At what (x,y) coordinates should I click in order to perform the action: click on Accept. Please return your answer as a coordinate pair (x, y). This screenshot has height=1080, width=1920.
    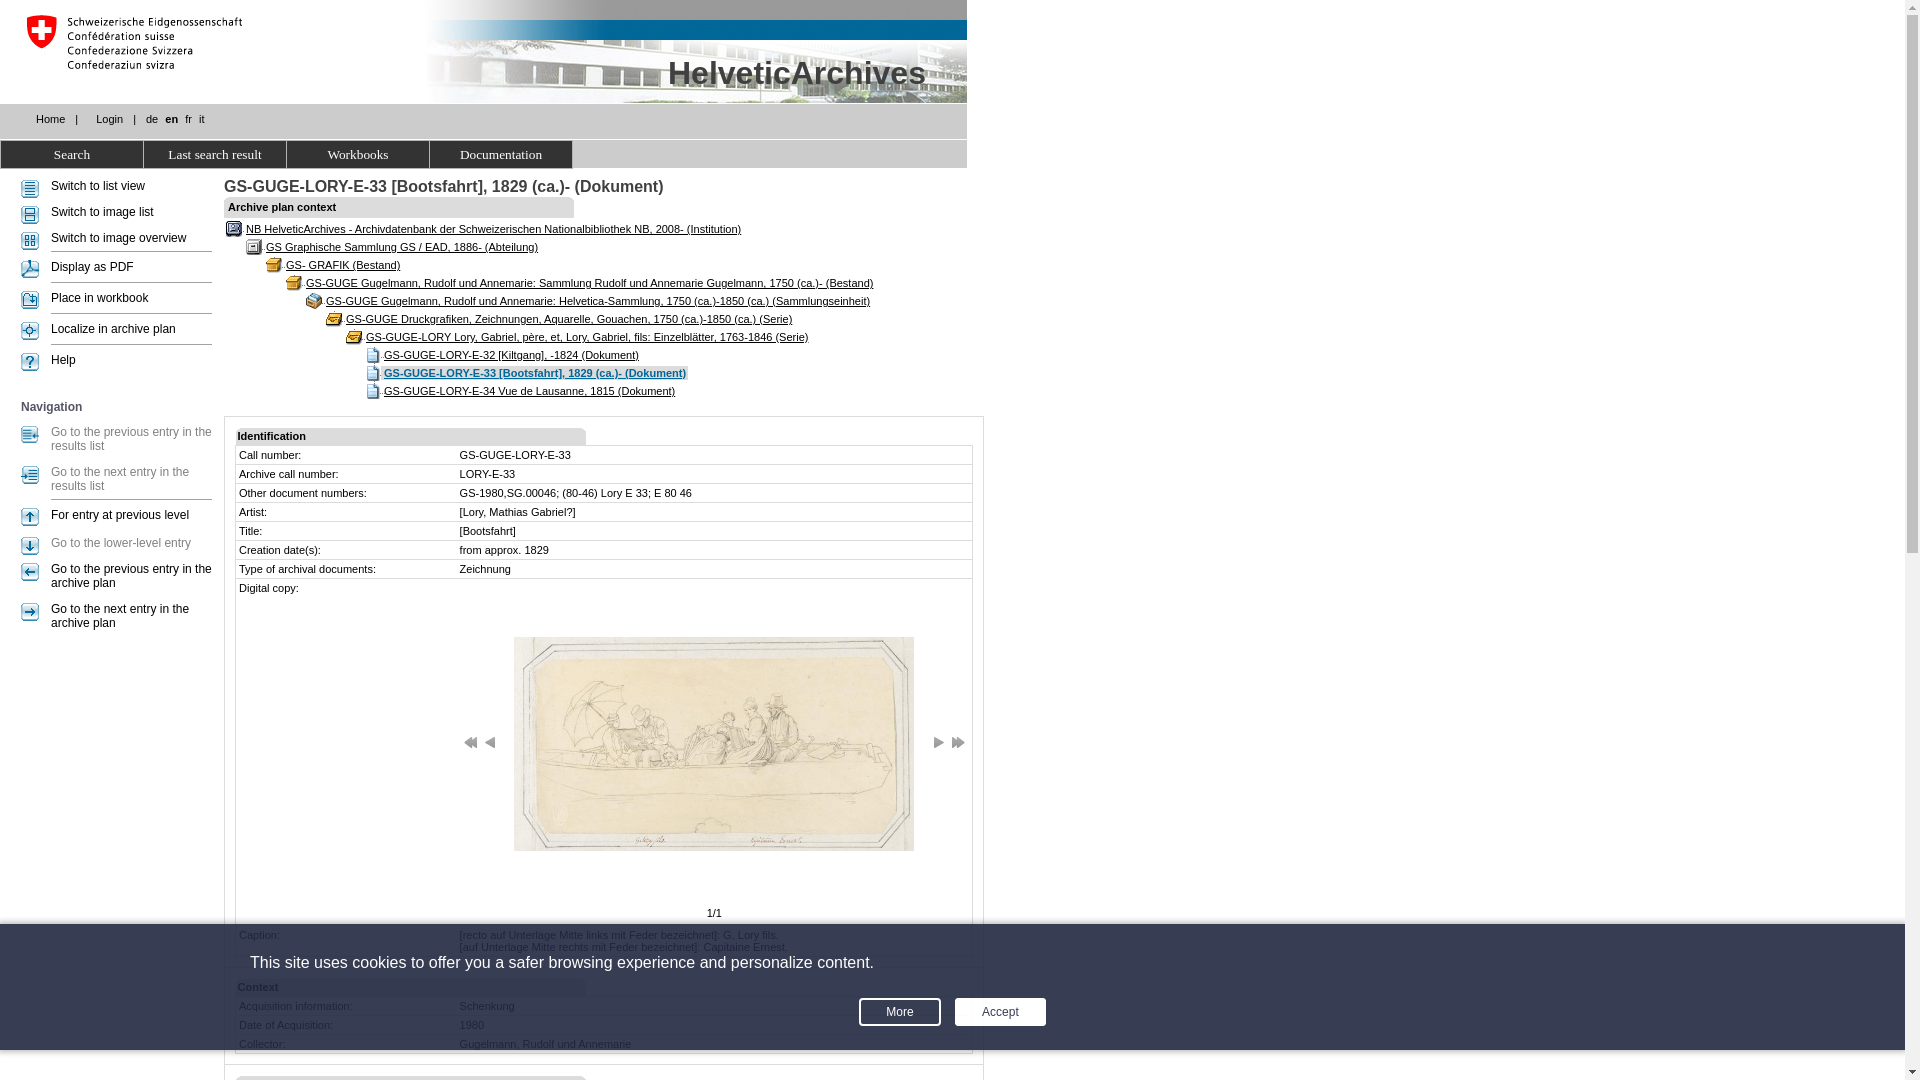
    Looking at the image, I should click on (1000, 1012).